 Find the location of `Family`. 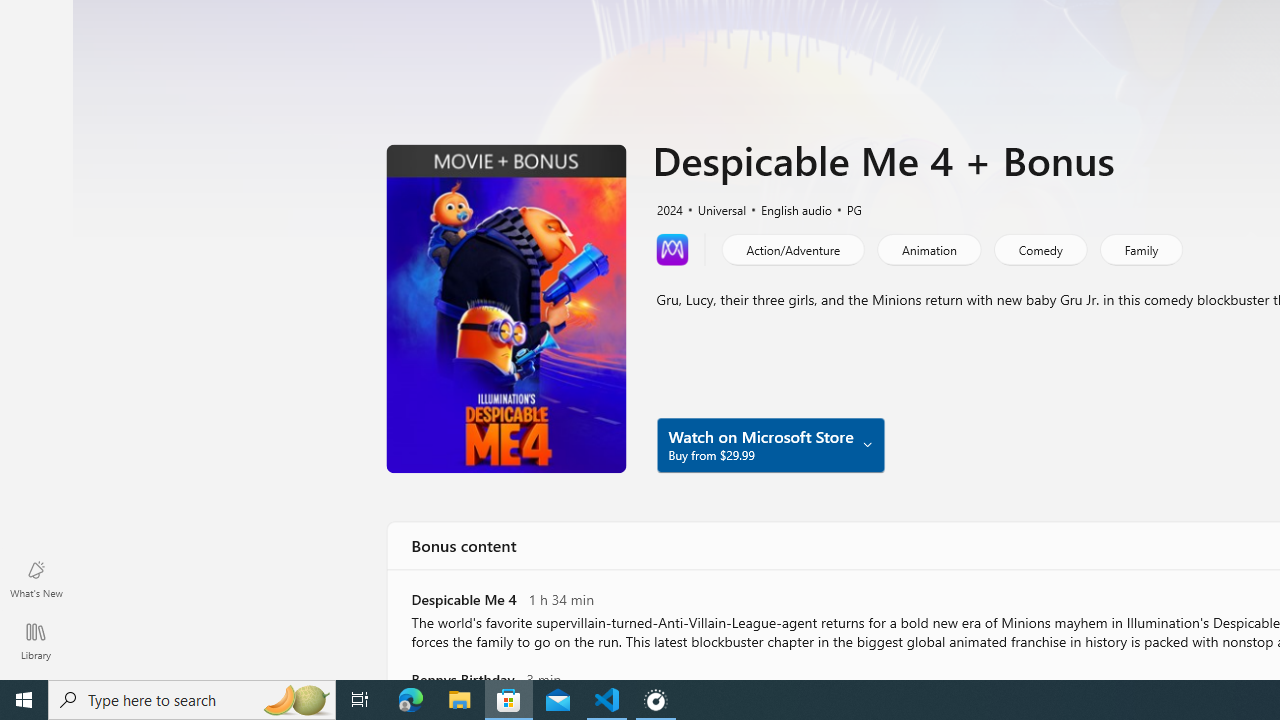

Family is located at coordinates (1140, 248).